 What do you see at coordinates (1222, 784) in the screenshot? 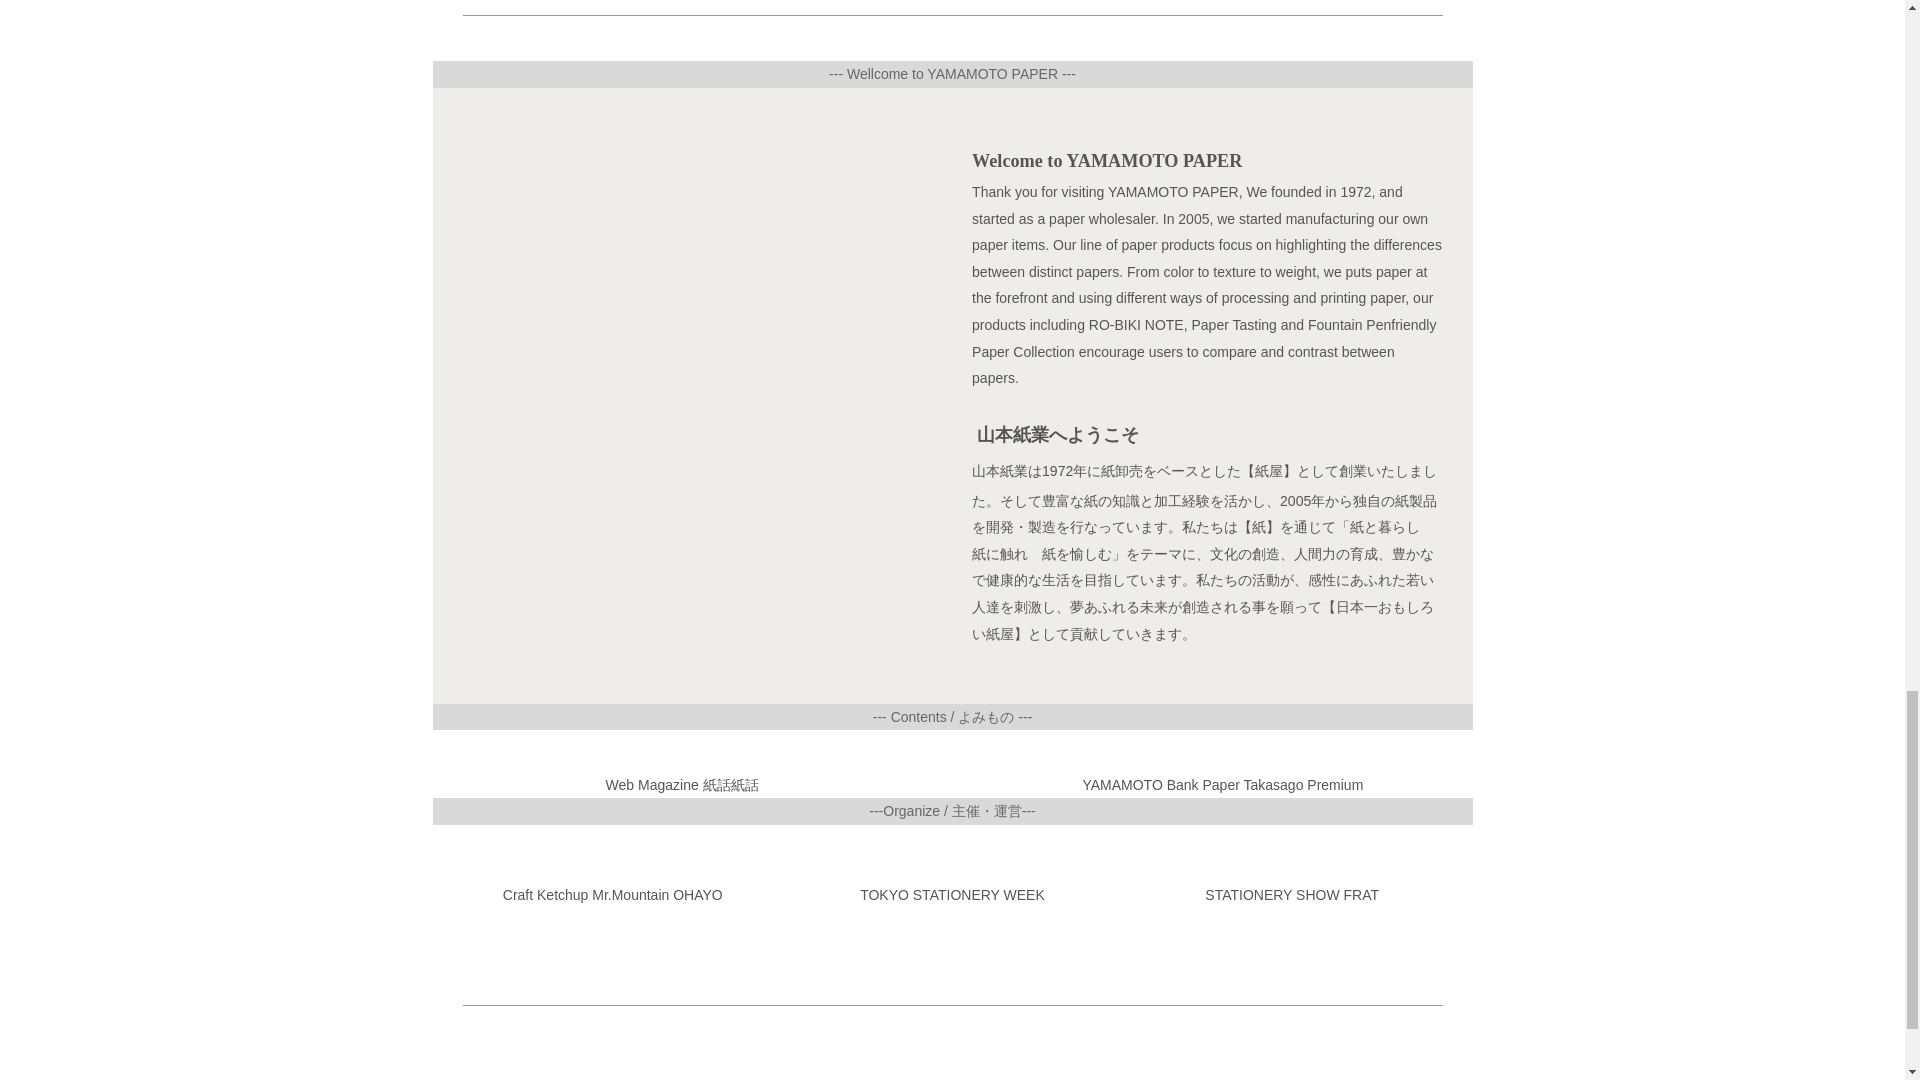
I see `YAMAMOTO Bank Paper Takasago Premium` at bounding box center [1222, 784].